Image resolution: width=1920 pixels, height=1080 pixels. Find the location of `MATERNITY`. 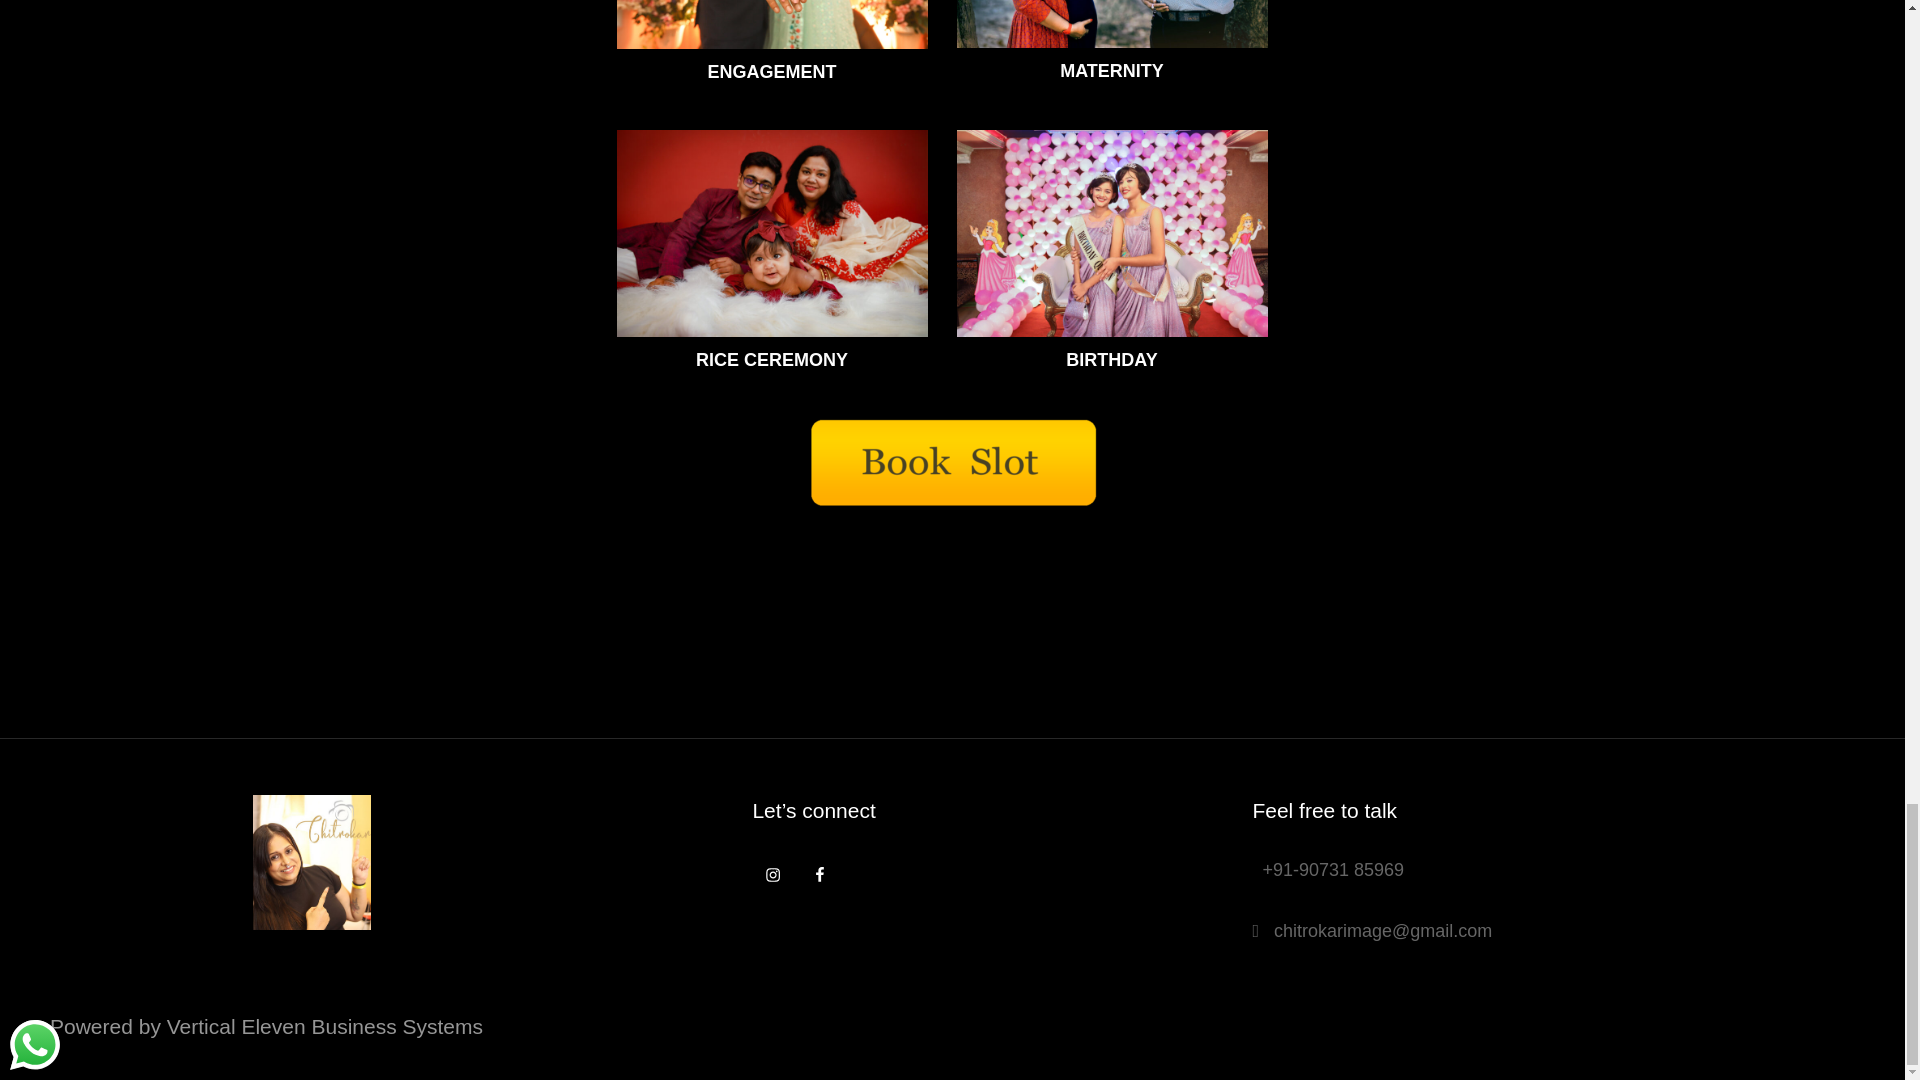

MATERNITY is located at coordinates (1112, 46).